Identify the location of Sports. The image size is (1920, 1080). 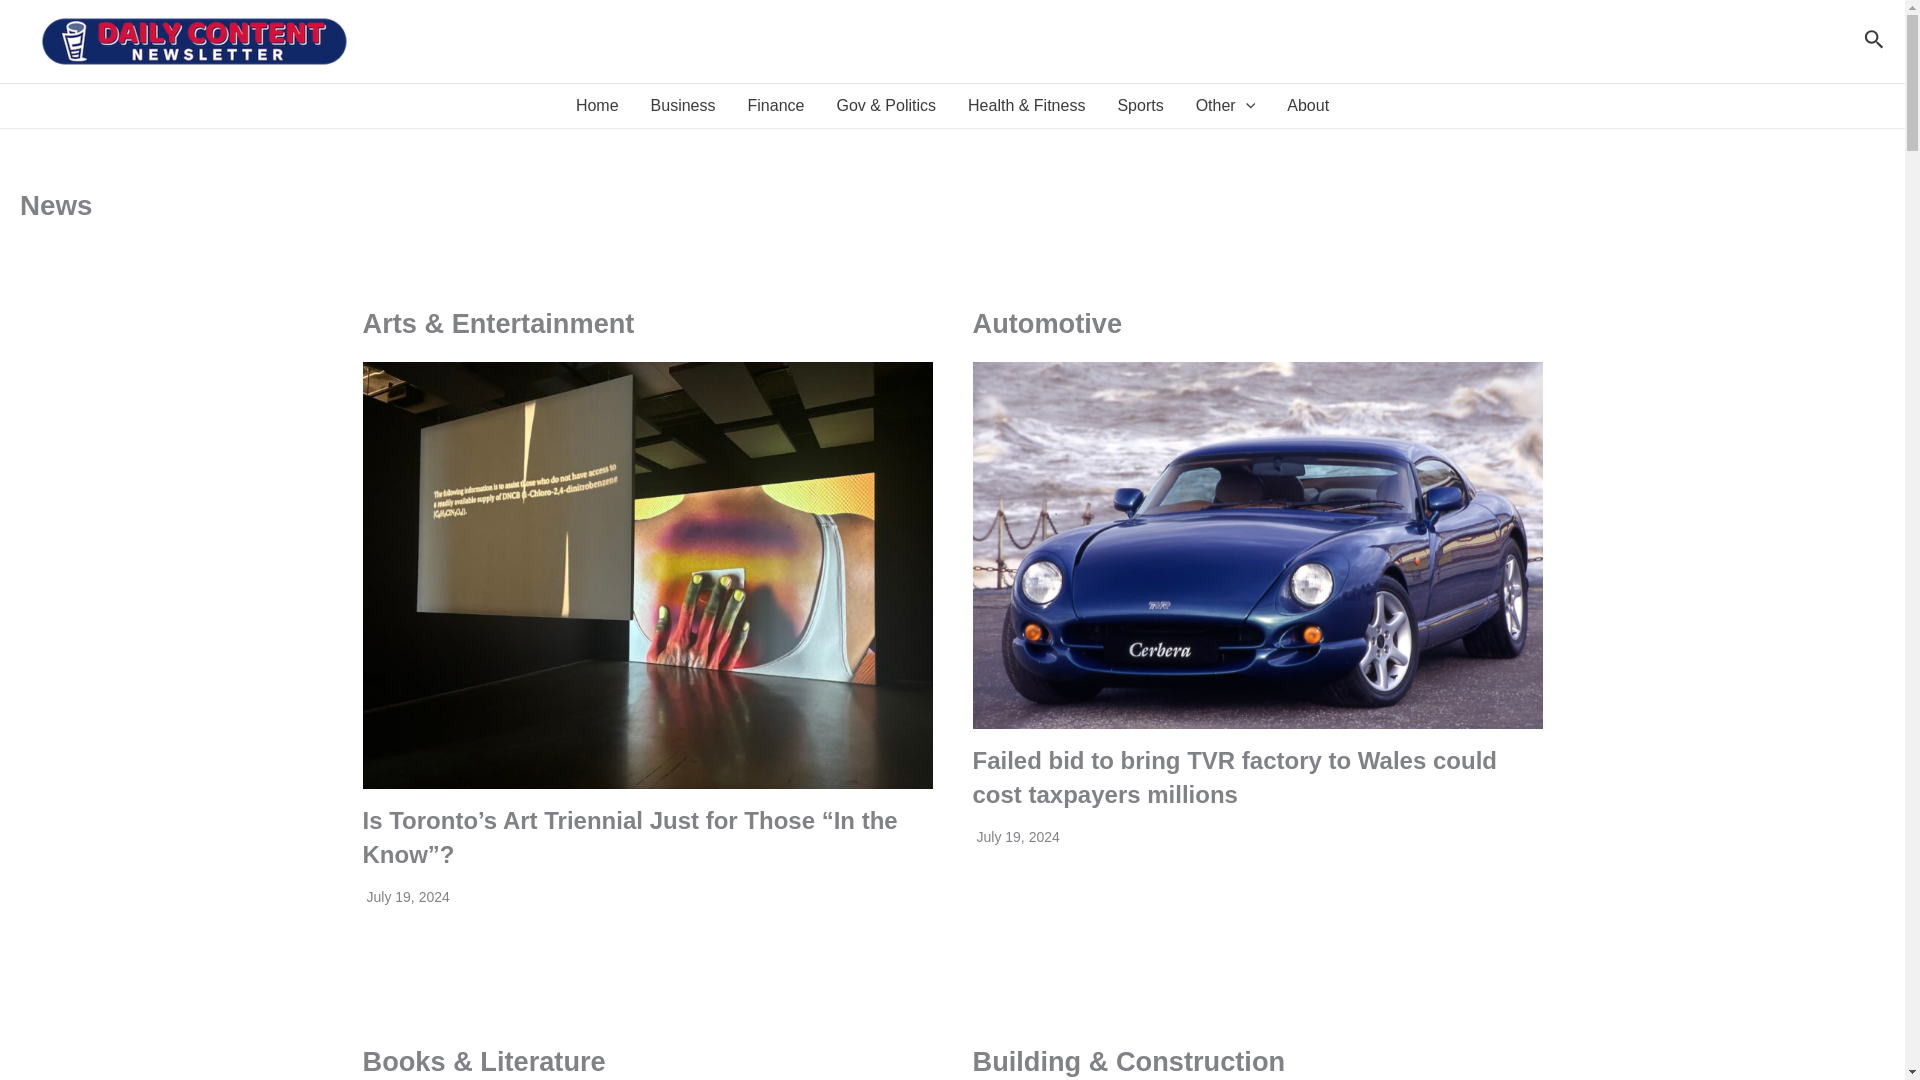
(1139, 106).